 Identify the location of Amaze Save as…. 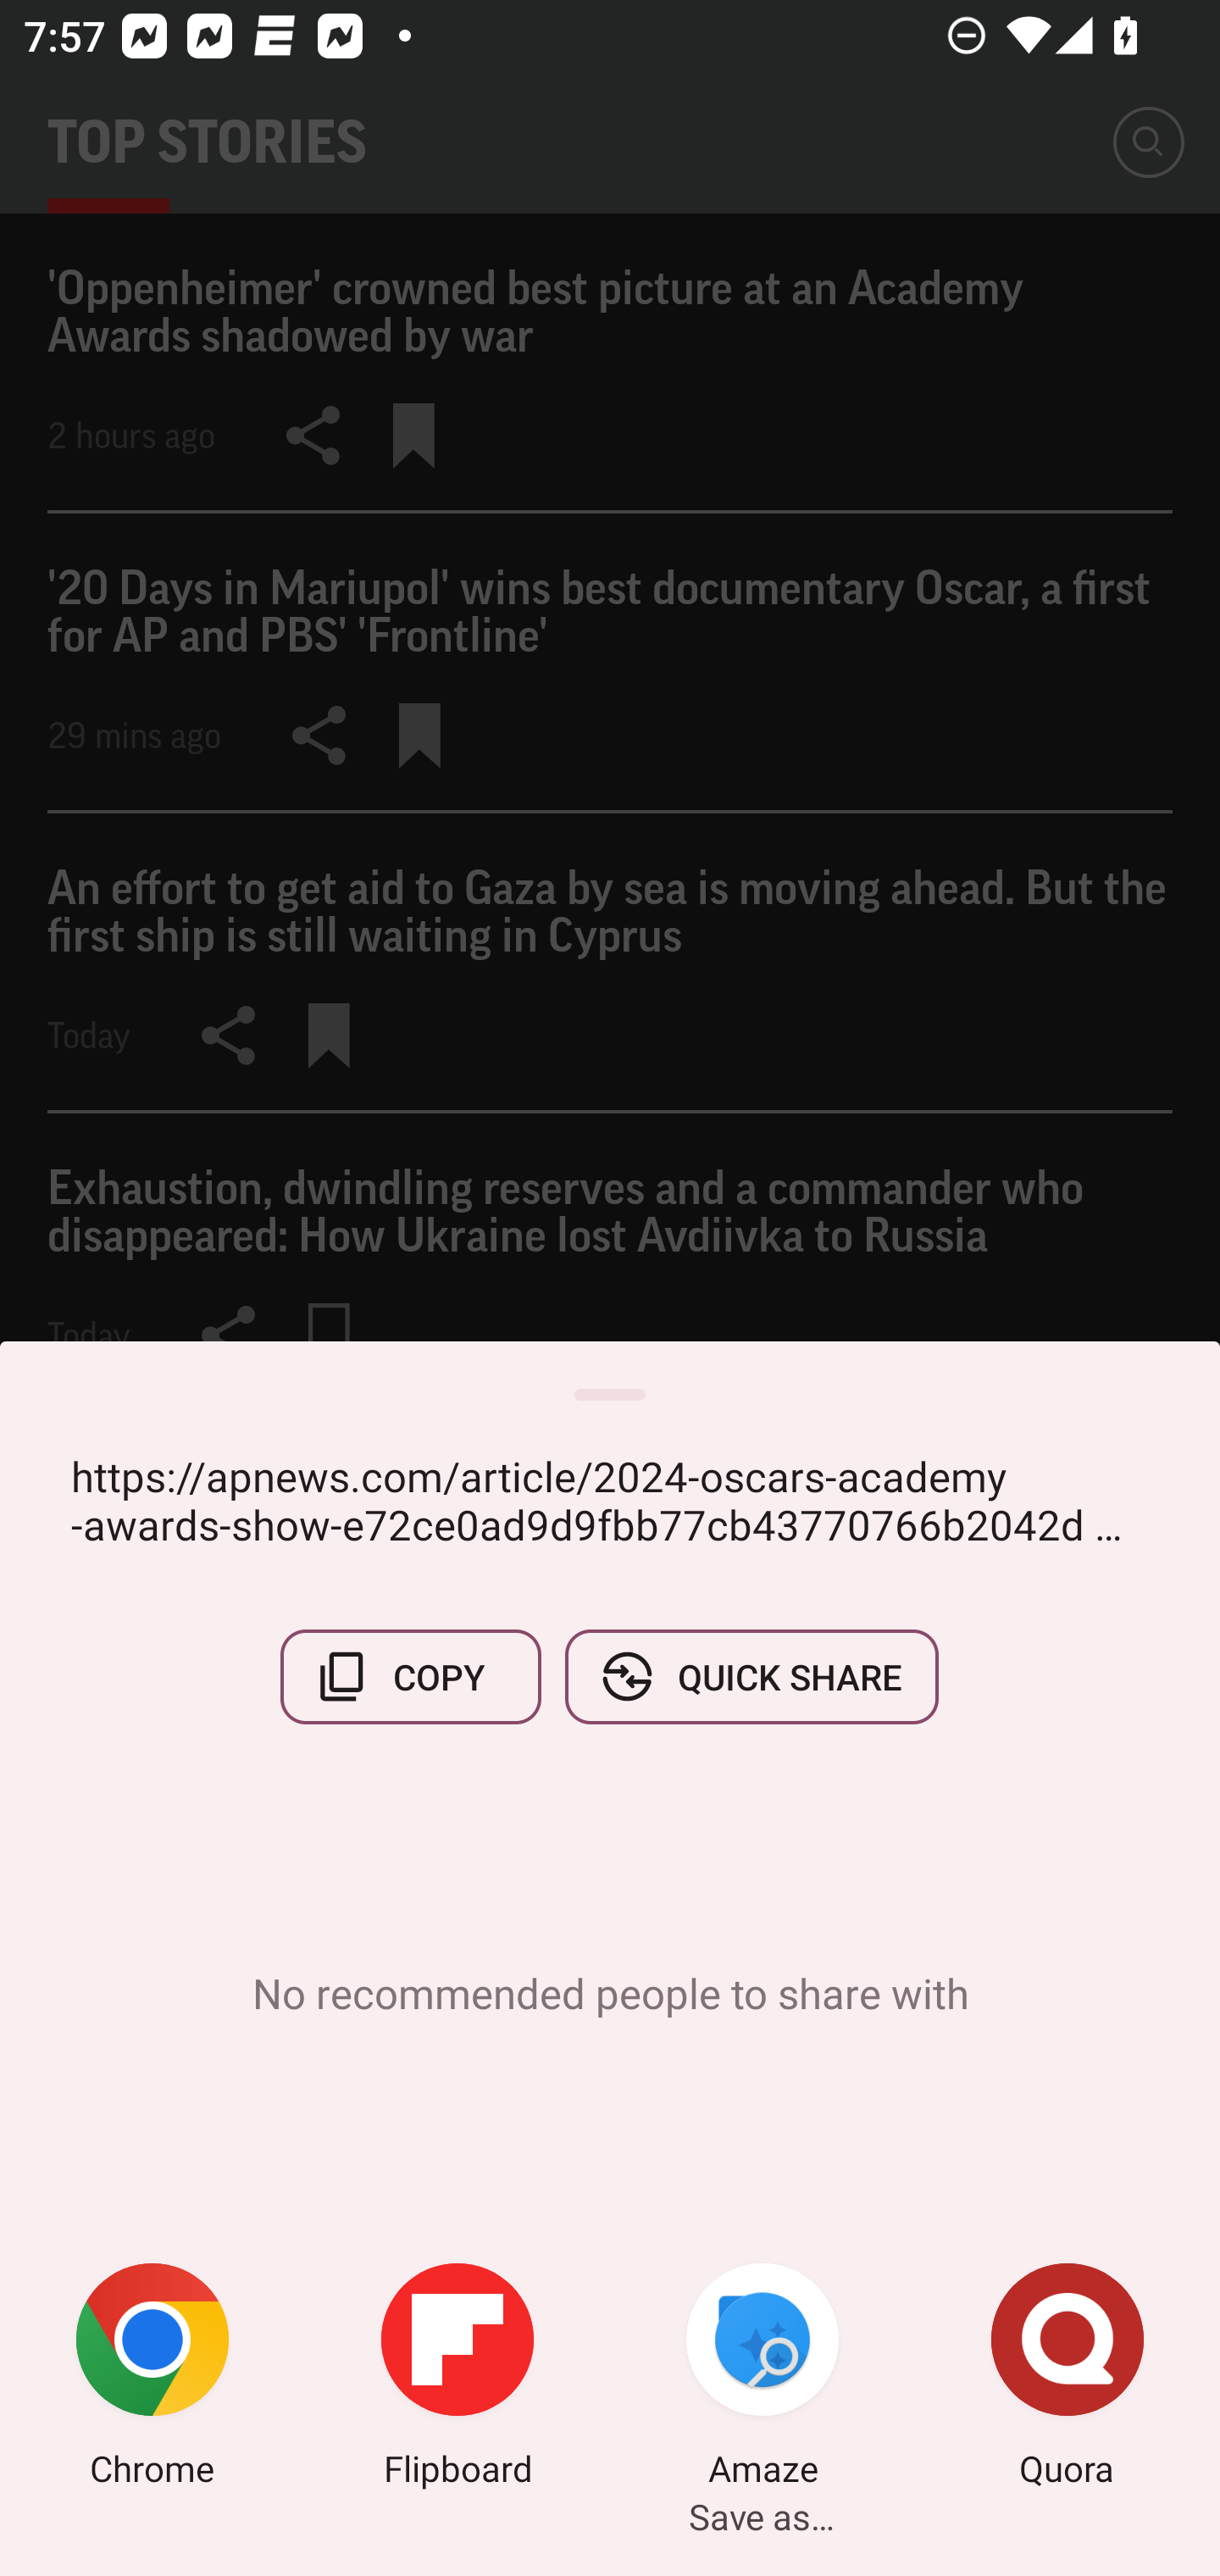
(762, 2379).